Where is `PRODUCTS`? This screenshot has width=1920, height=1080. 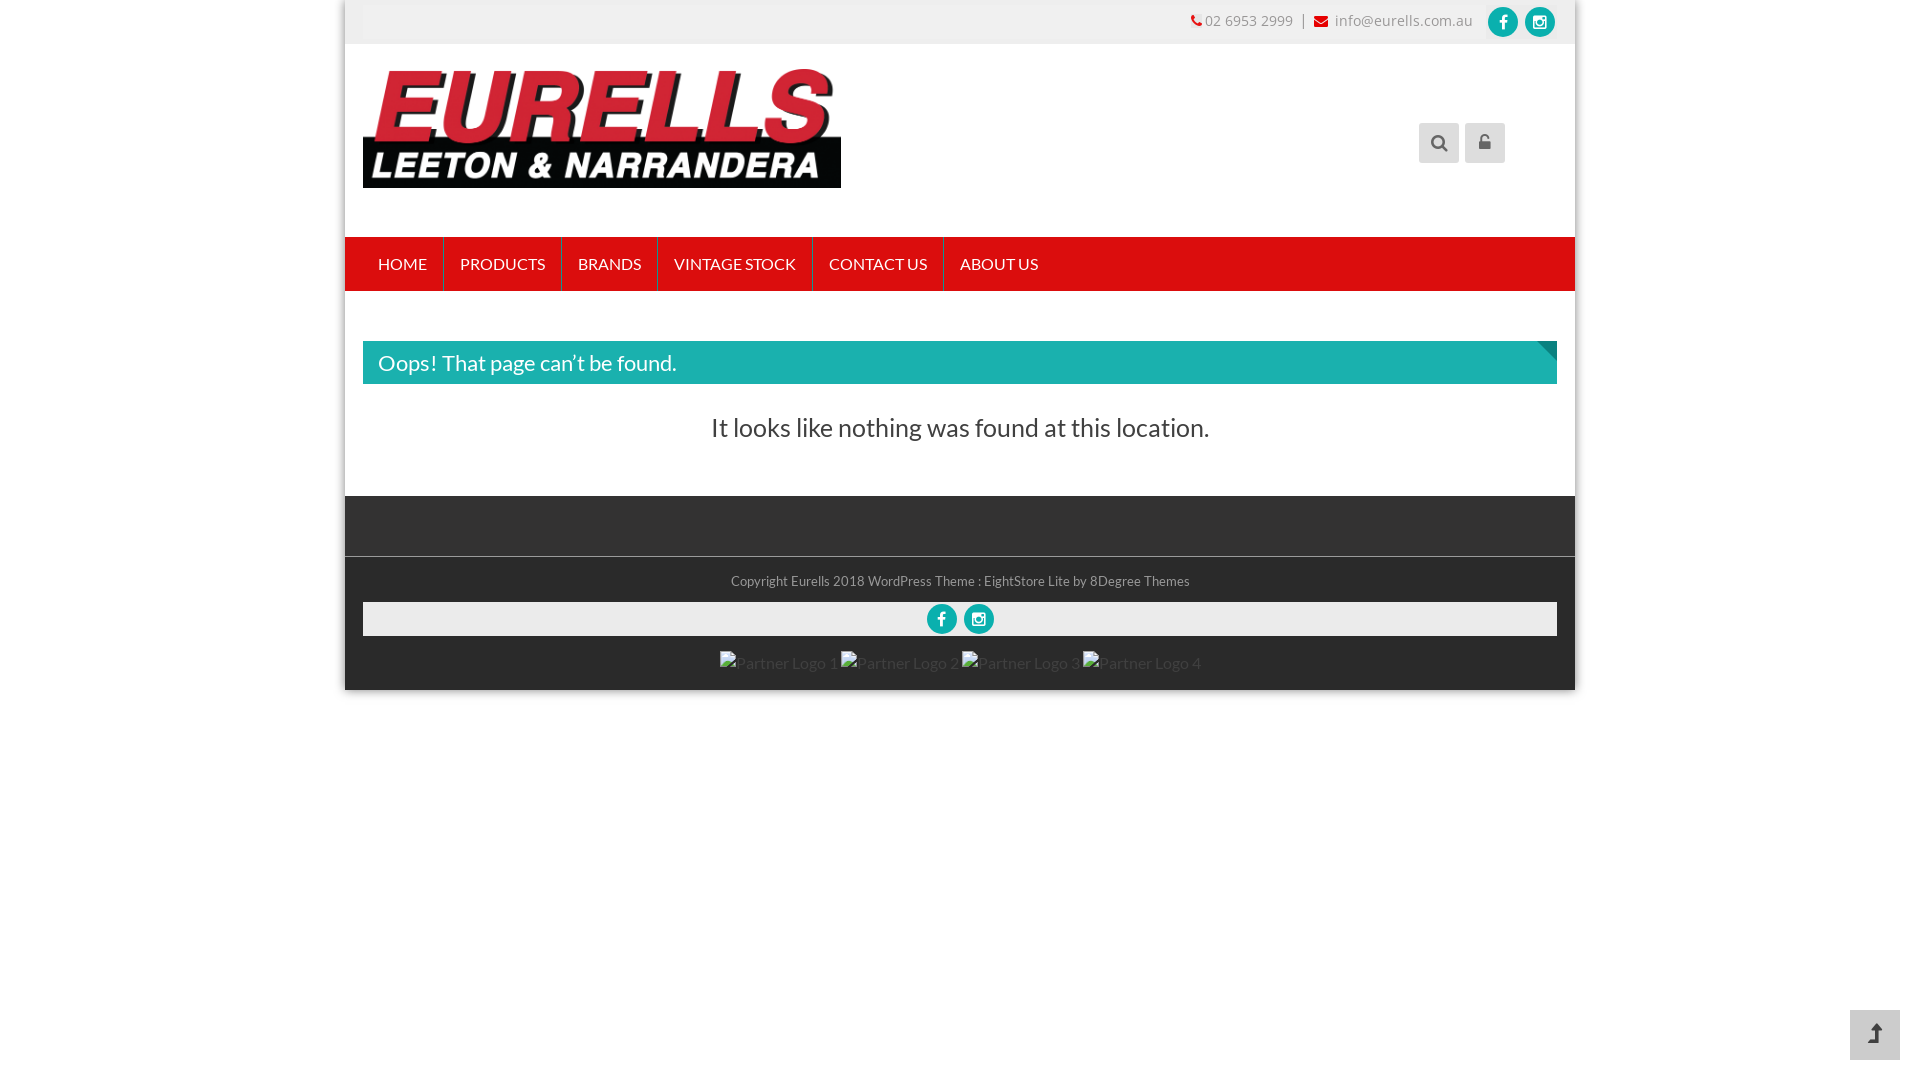
PRODUCTS is located at coordinates (502, 264).